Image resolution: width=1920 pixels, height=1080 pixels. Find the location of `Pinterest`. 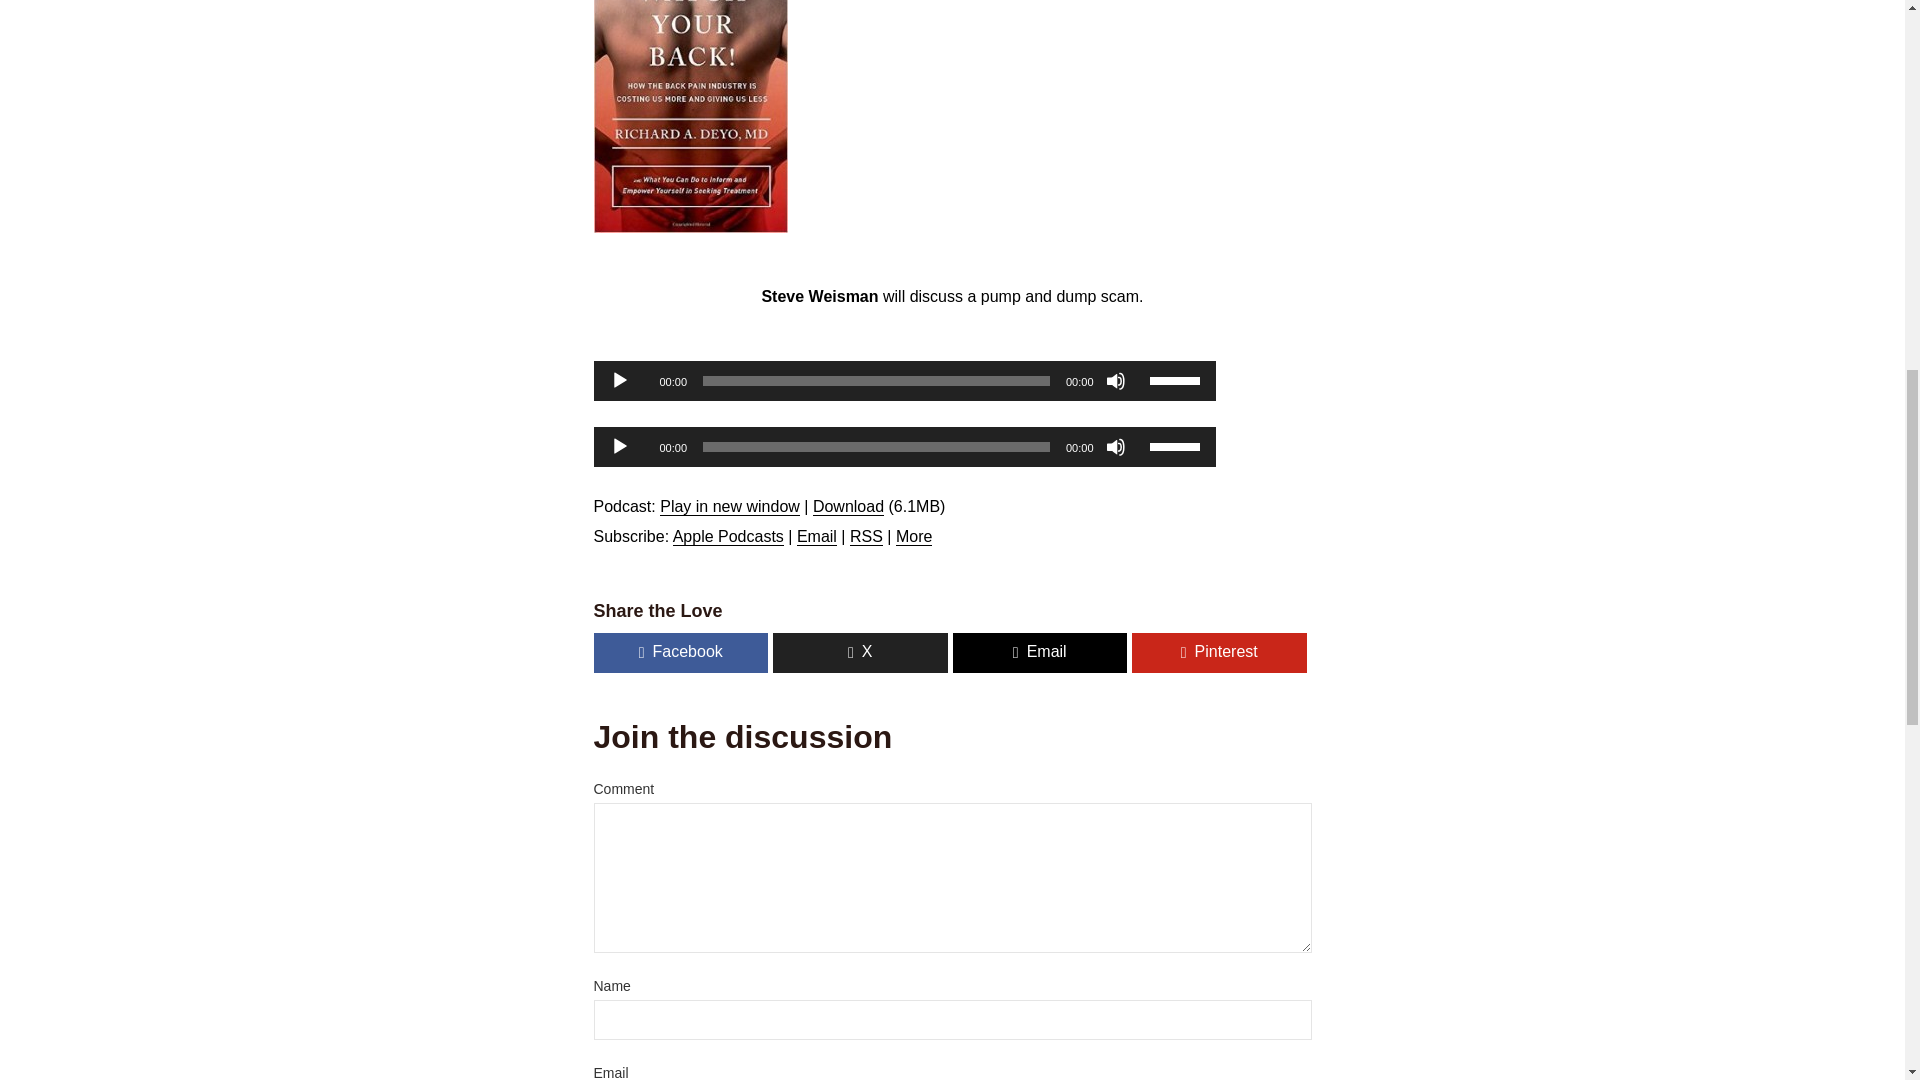

Pinterest is located at coordinates (1220, 652).